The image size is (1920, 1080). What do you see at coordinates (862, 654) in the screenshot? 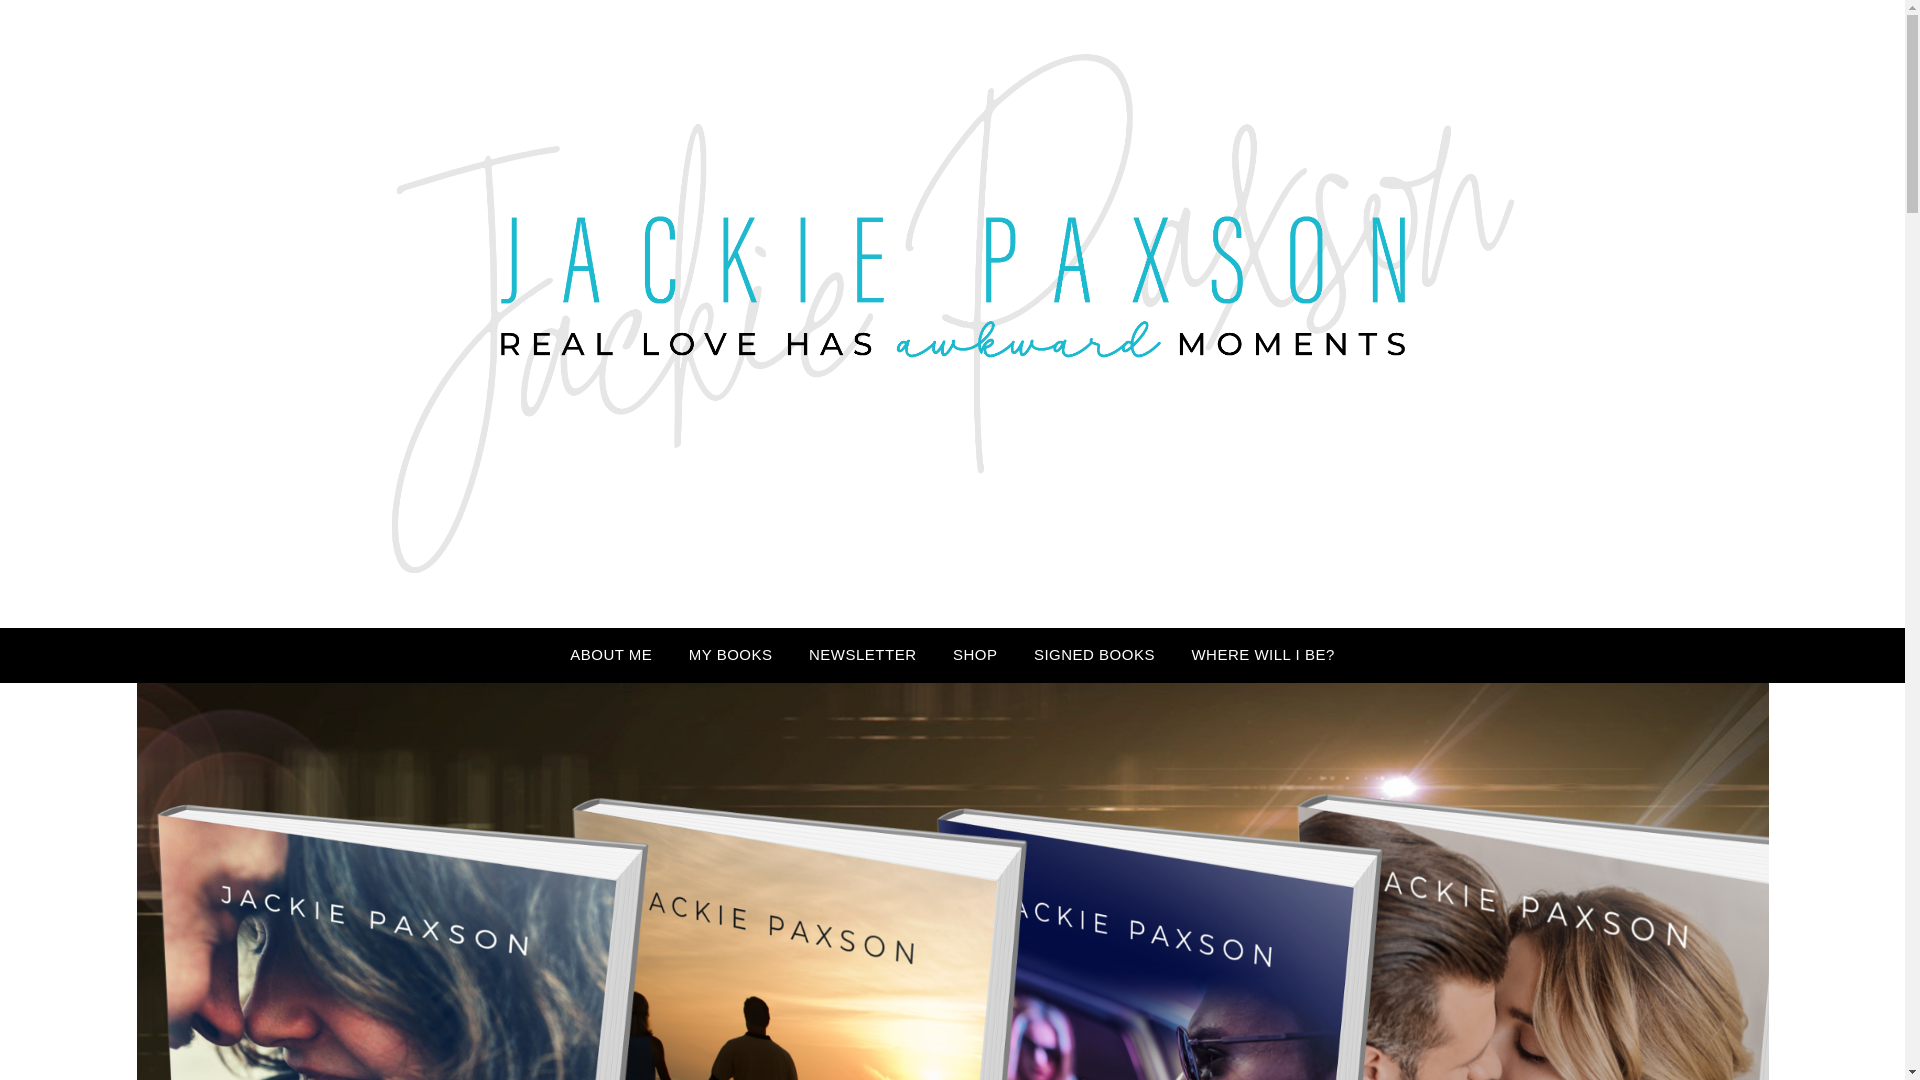
I see `NEWSLETTER` at bounding box center [862, 654].